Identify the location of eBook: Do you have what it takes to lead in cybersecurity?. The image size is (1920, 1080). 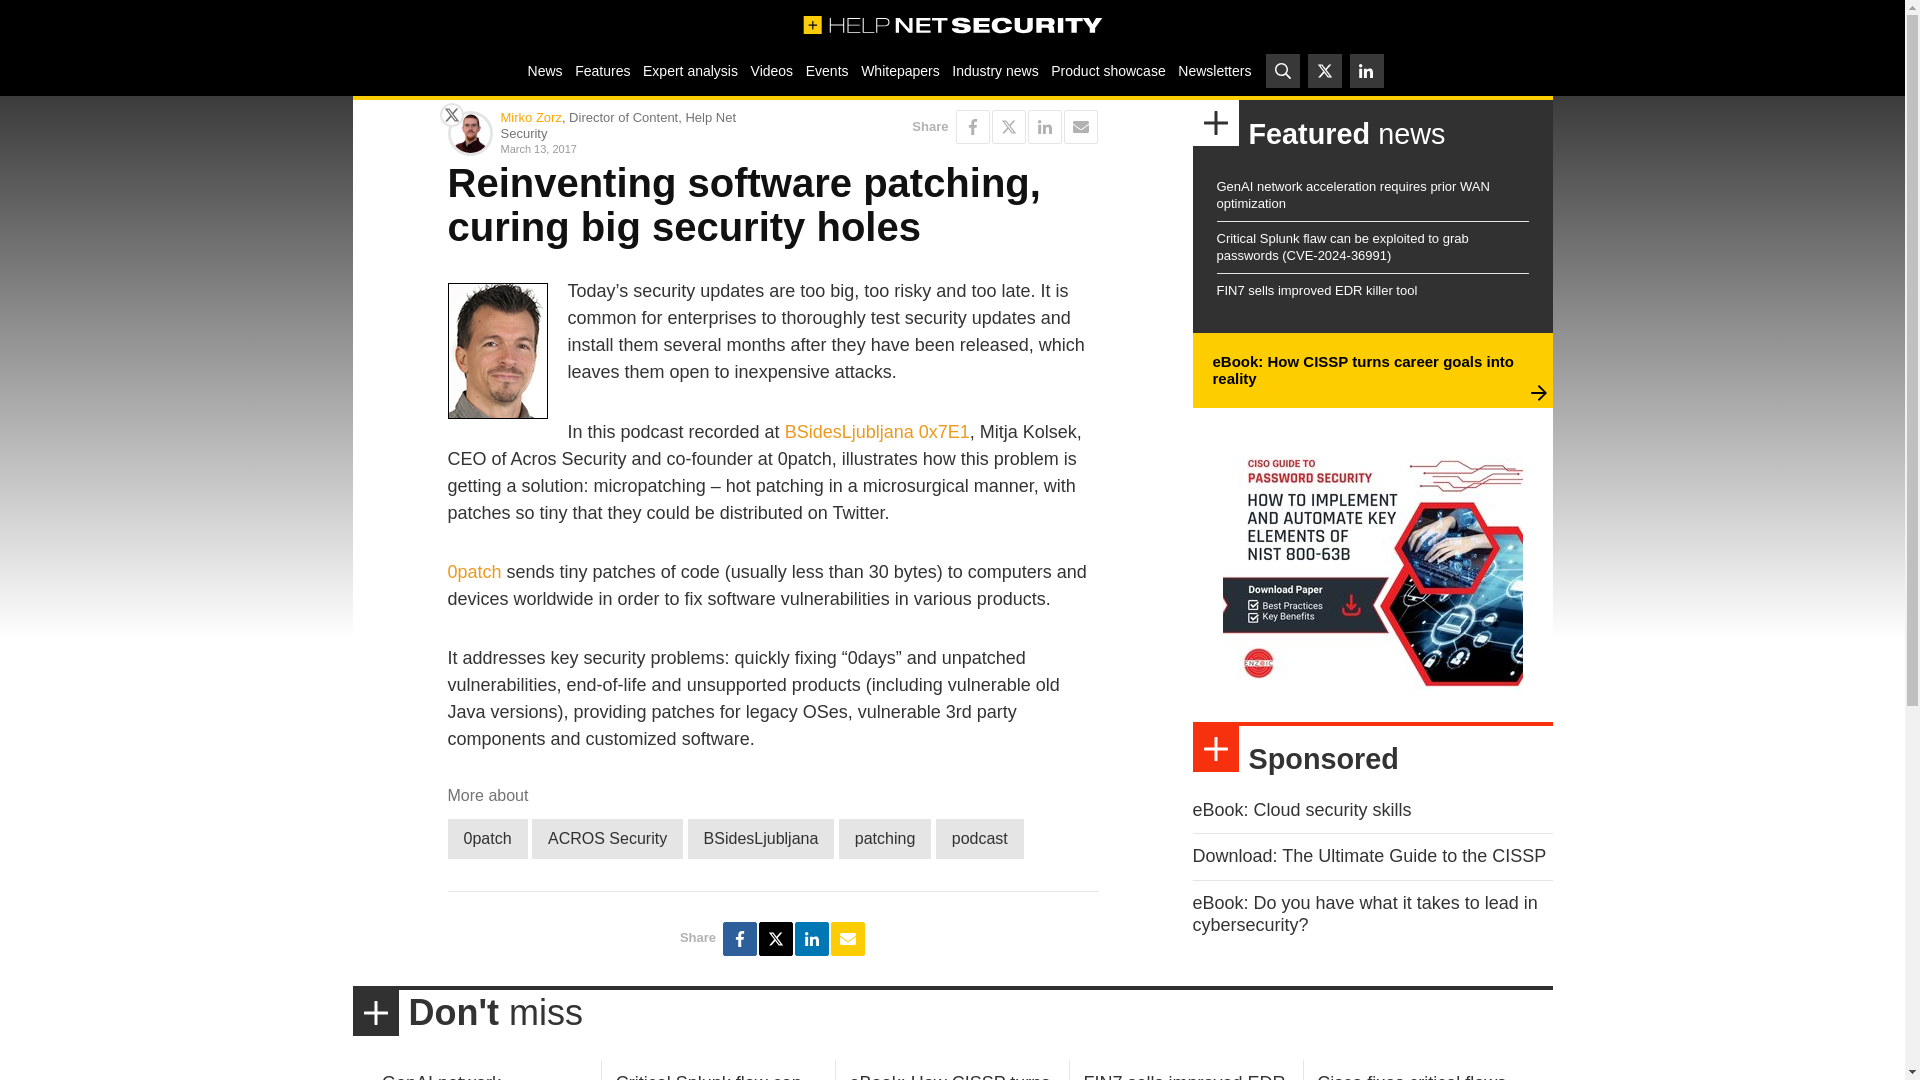
(1364, 914).